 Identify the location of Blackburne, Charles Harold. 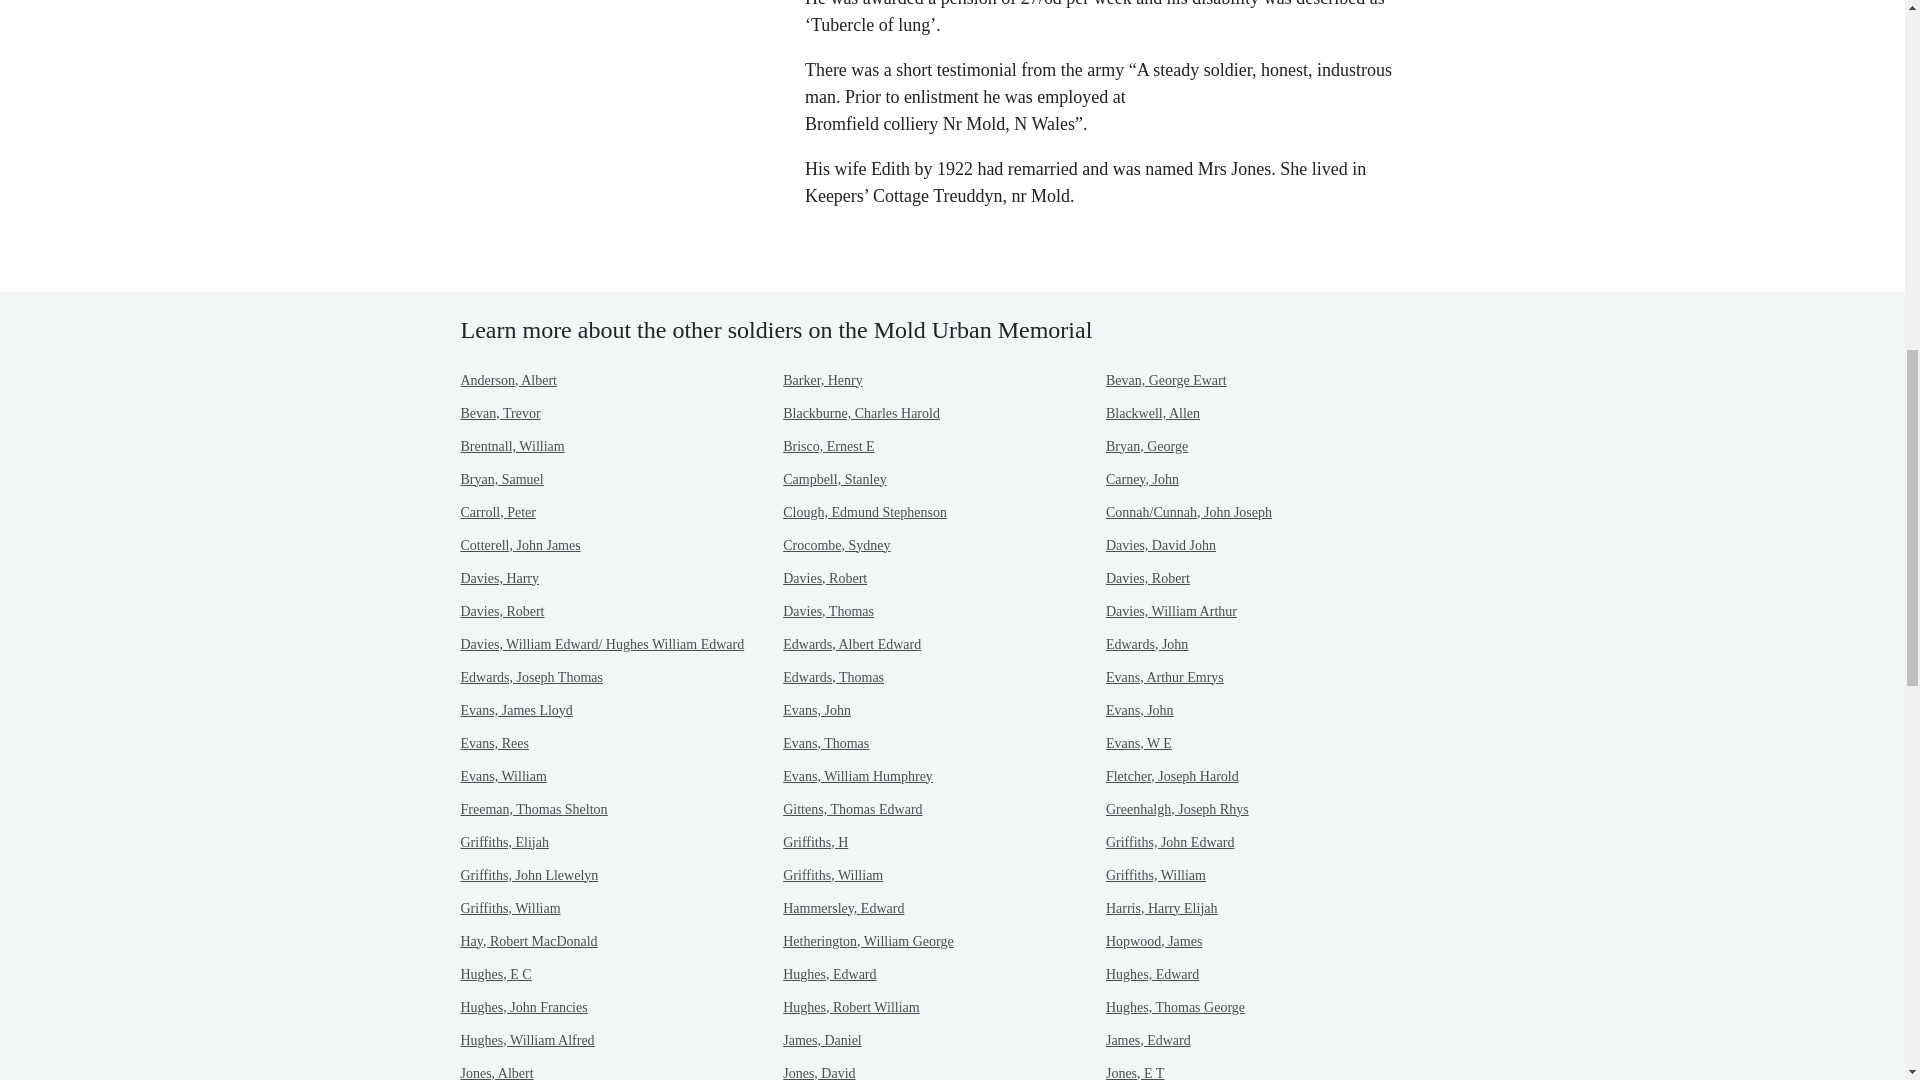
(862, 414).